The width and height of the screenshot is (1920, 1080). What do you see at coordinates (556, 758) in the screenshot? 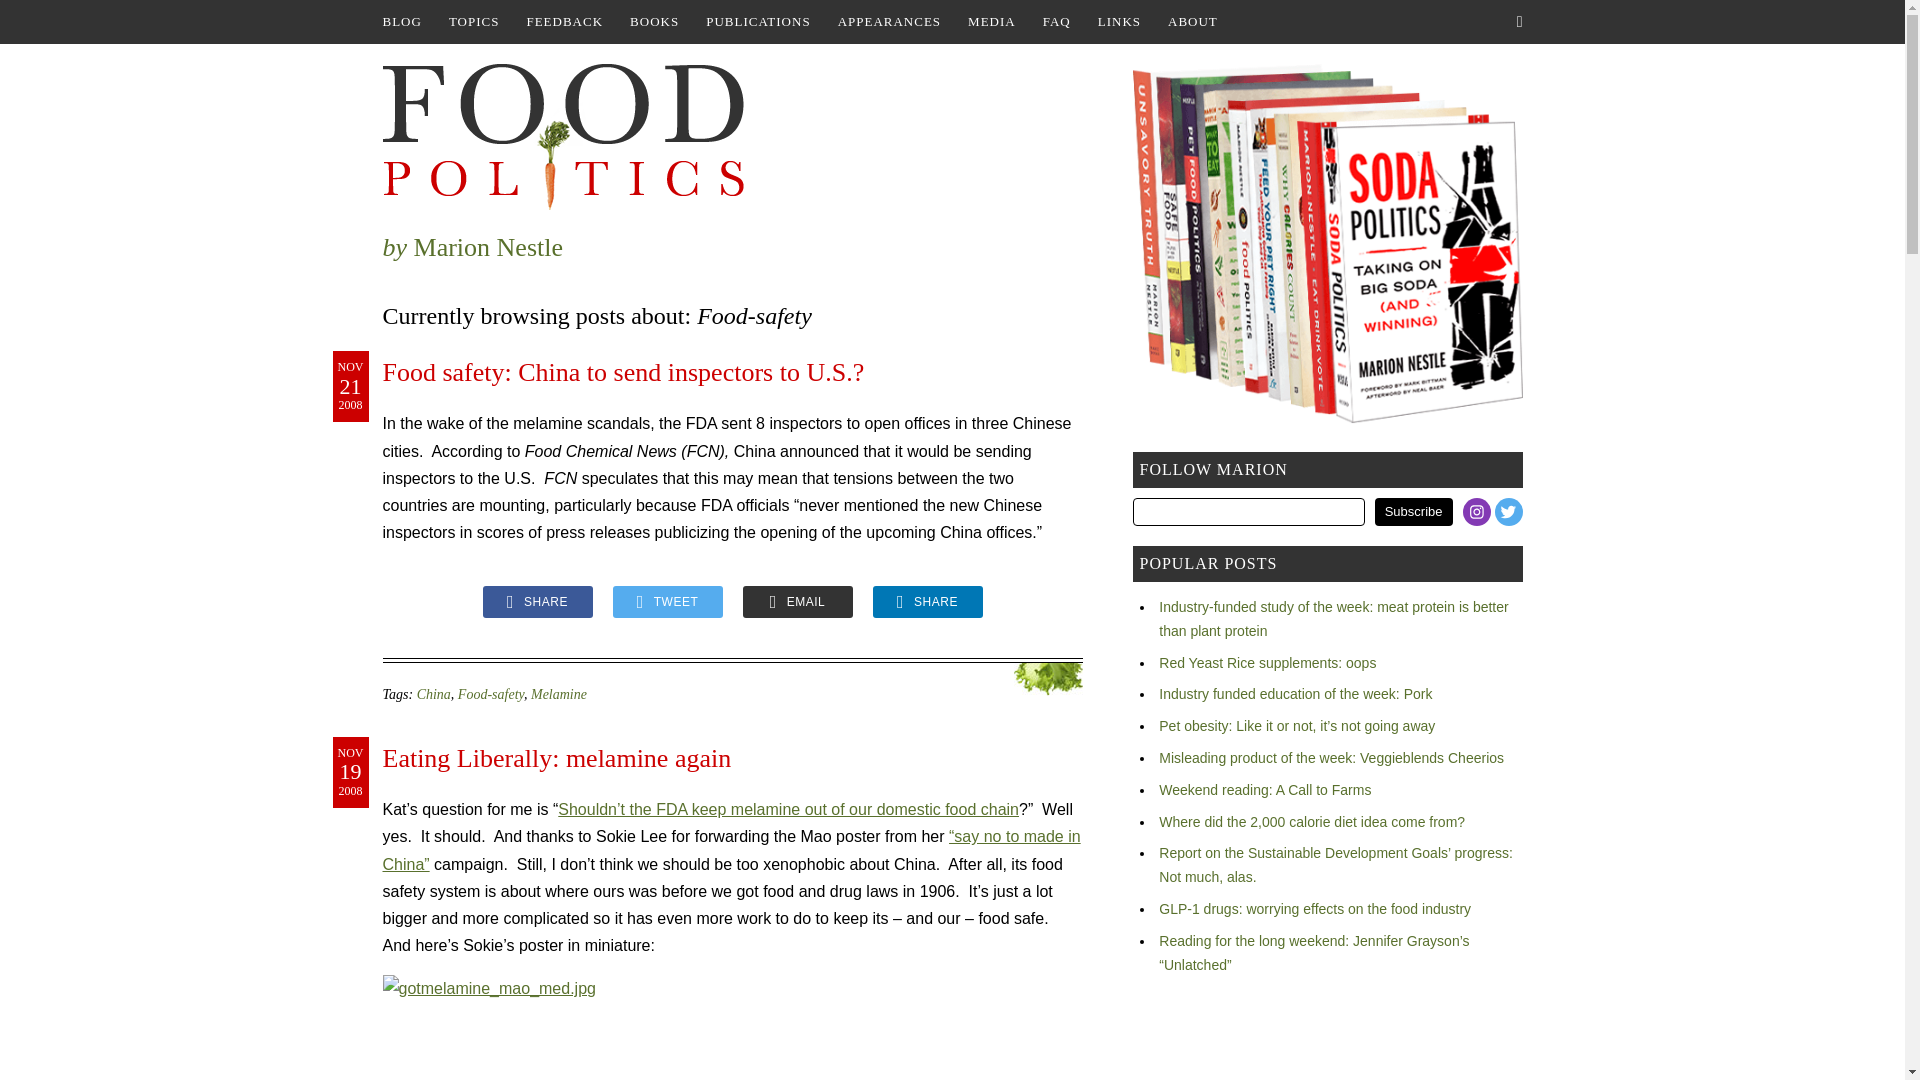
I see `Eating Liberally: melamine again` at bounding box center [556, 758].